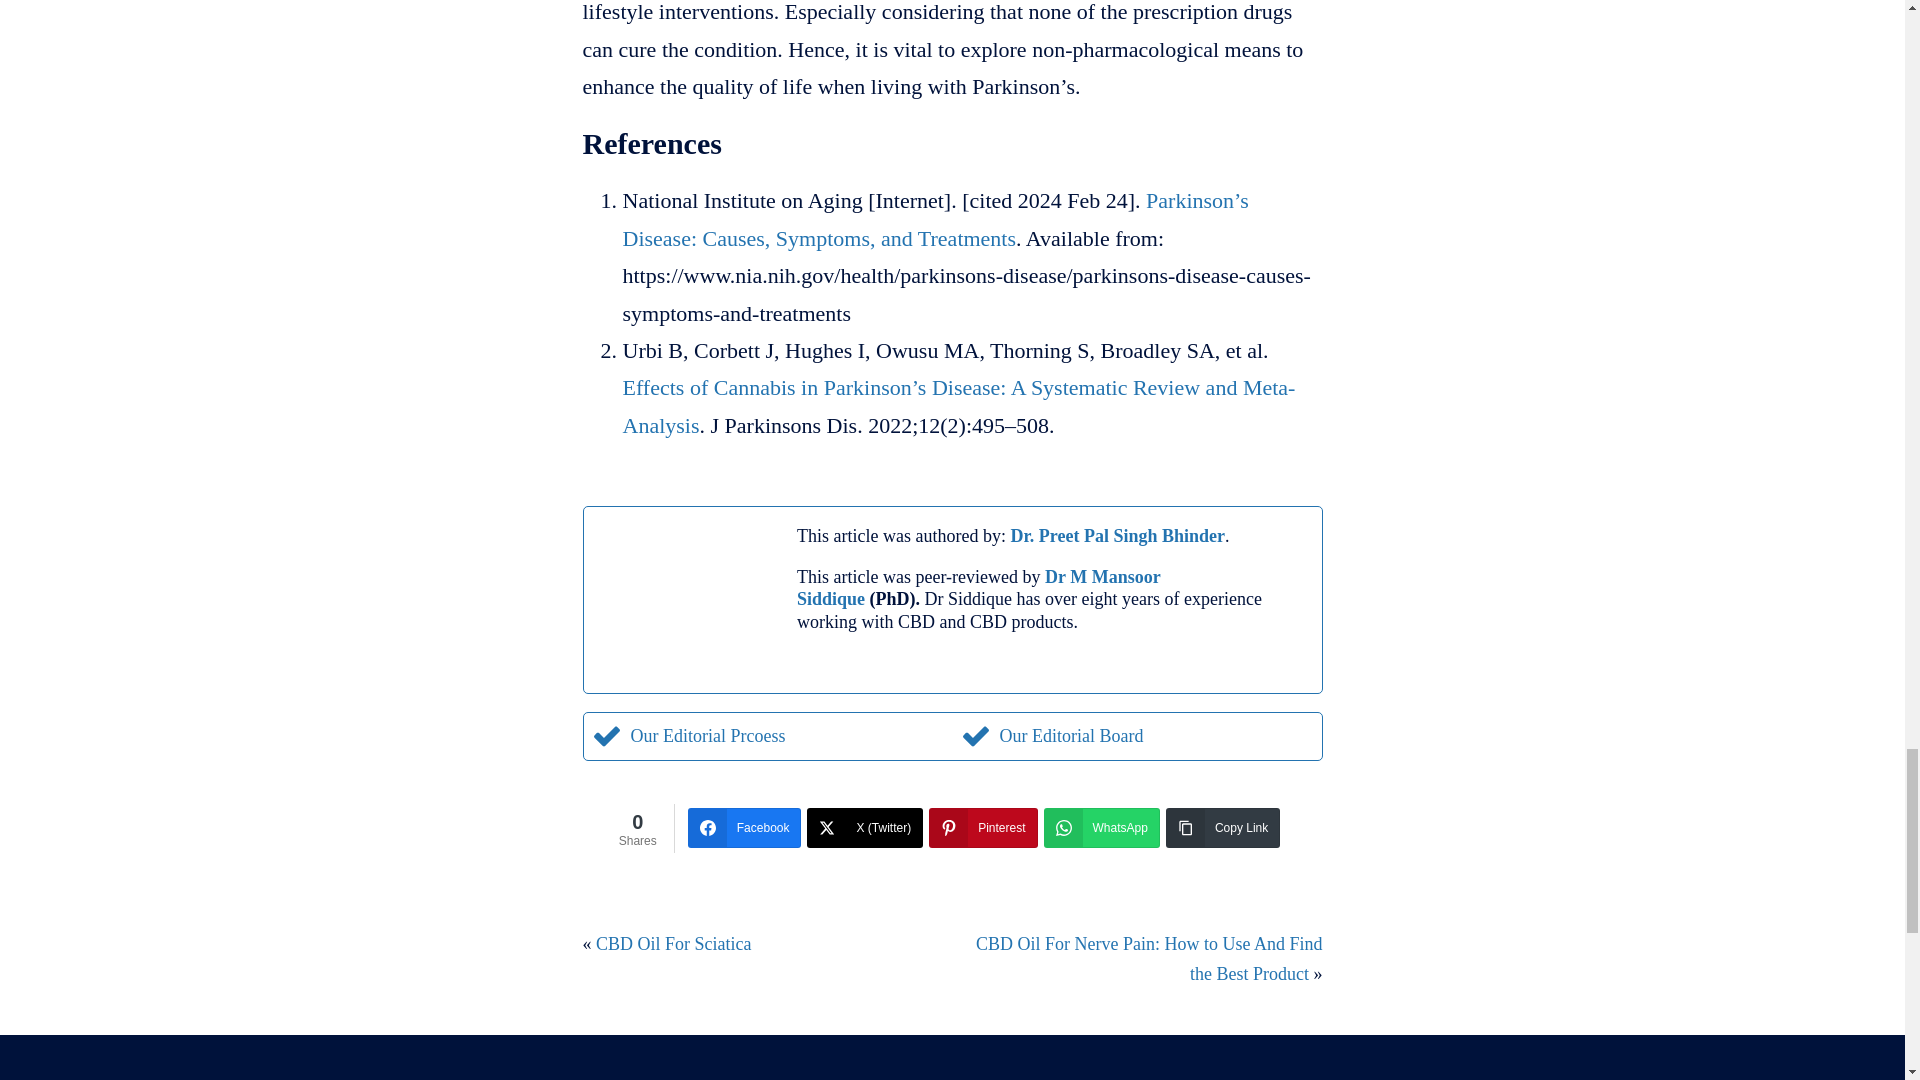  I want to click on Our Editorial Board, so click(1051, 736).